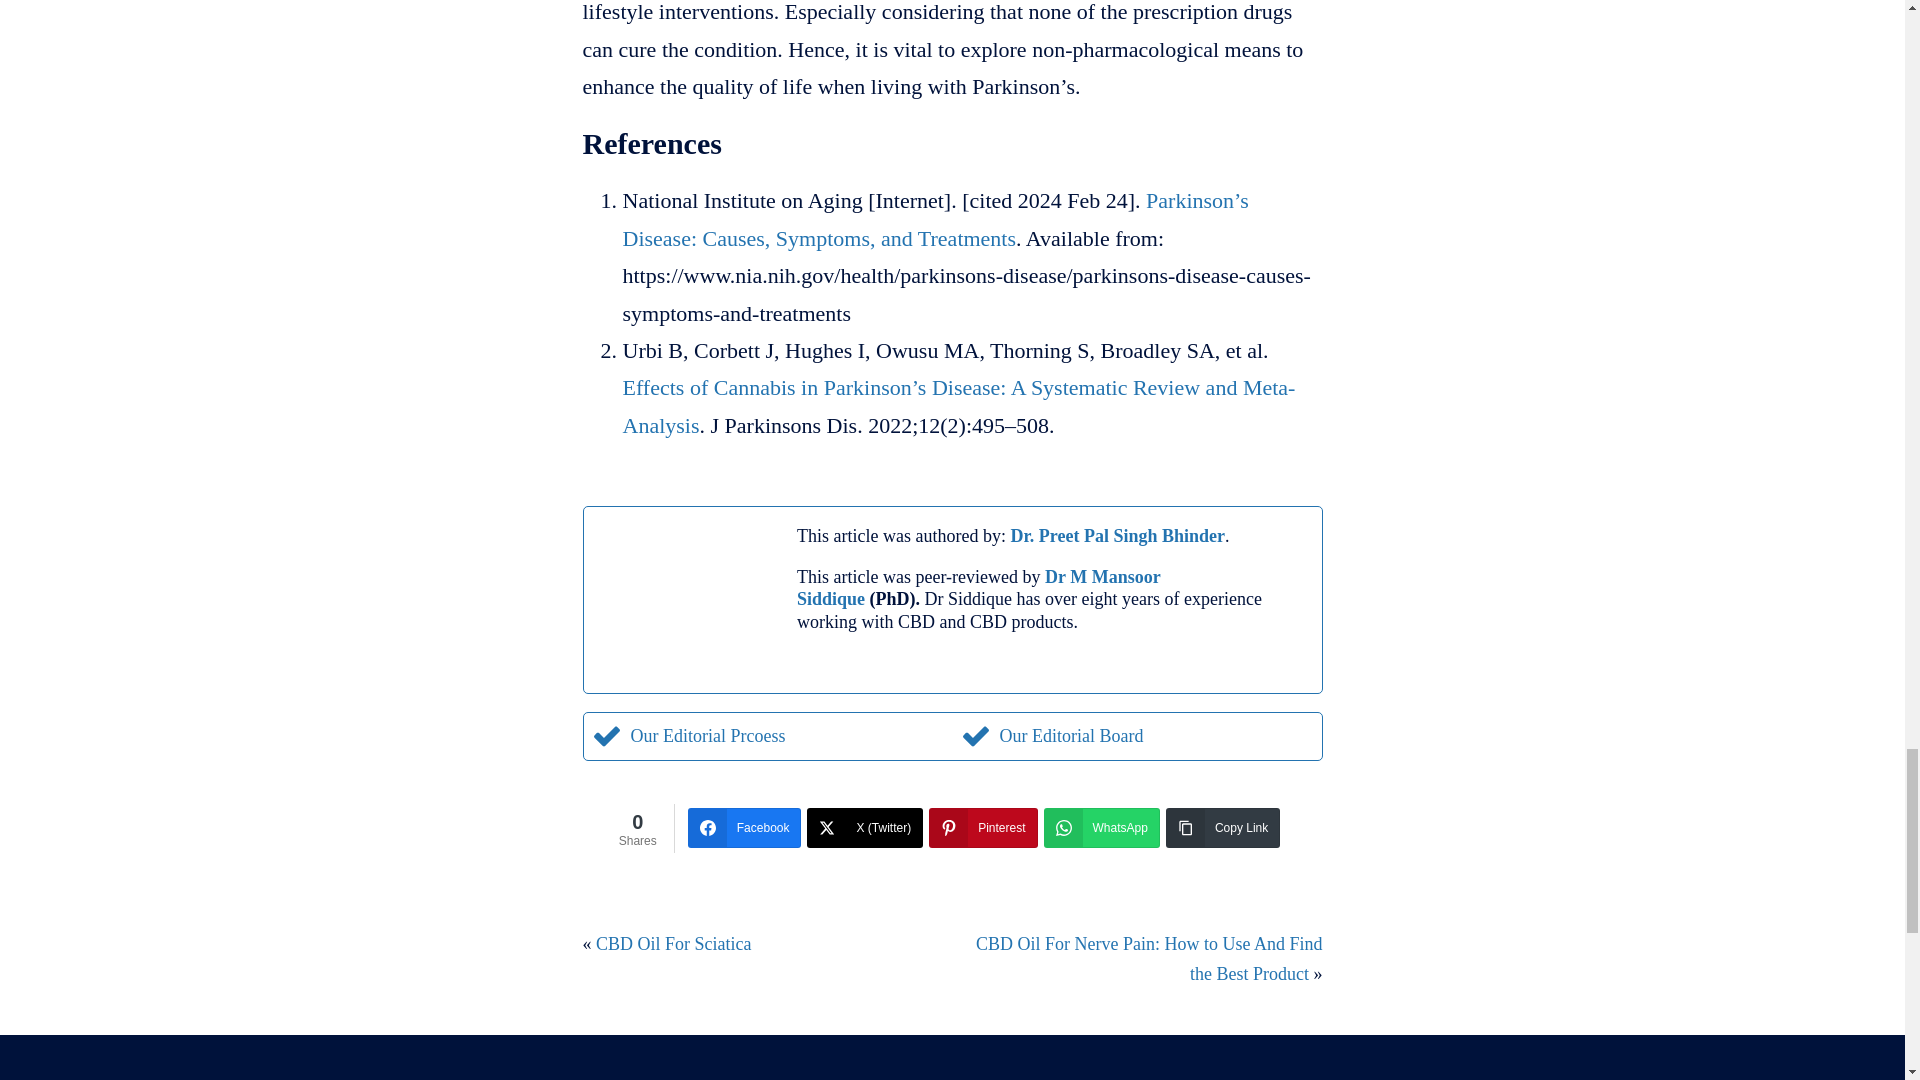  I want to click on Our Editorial Board, so click(1051, 736).